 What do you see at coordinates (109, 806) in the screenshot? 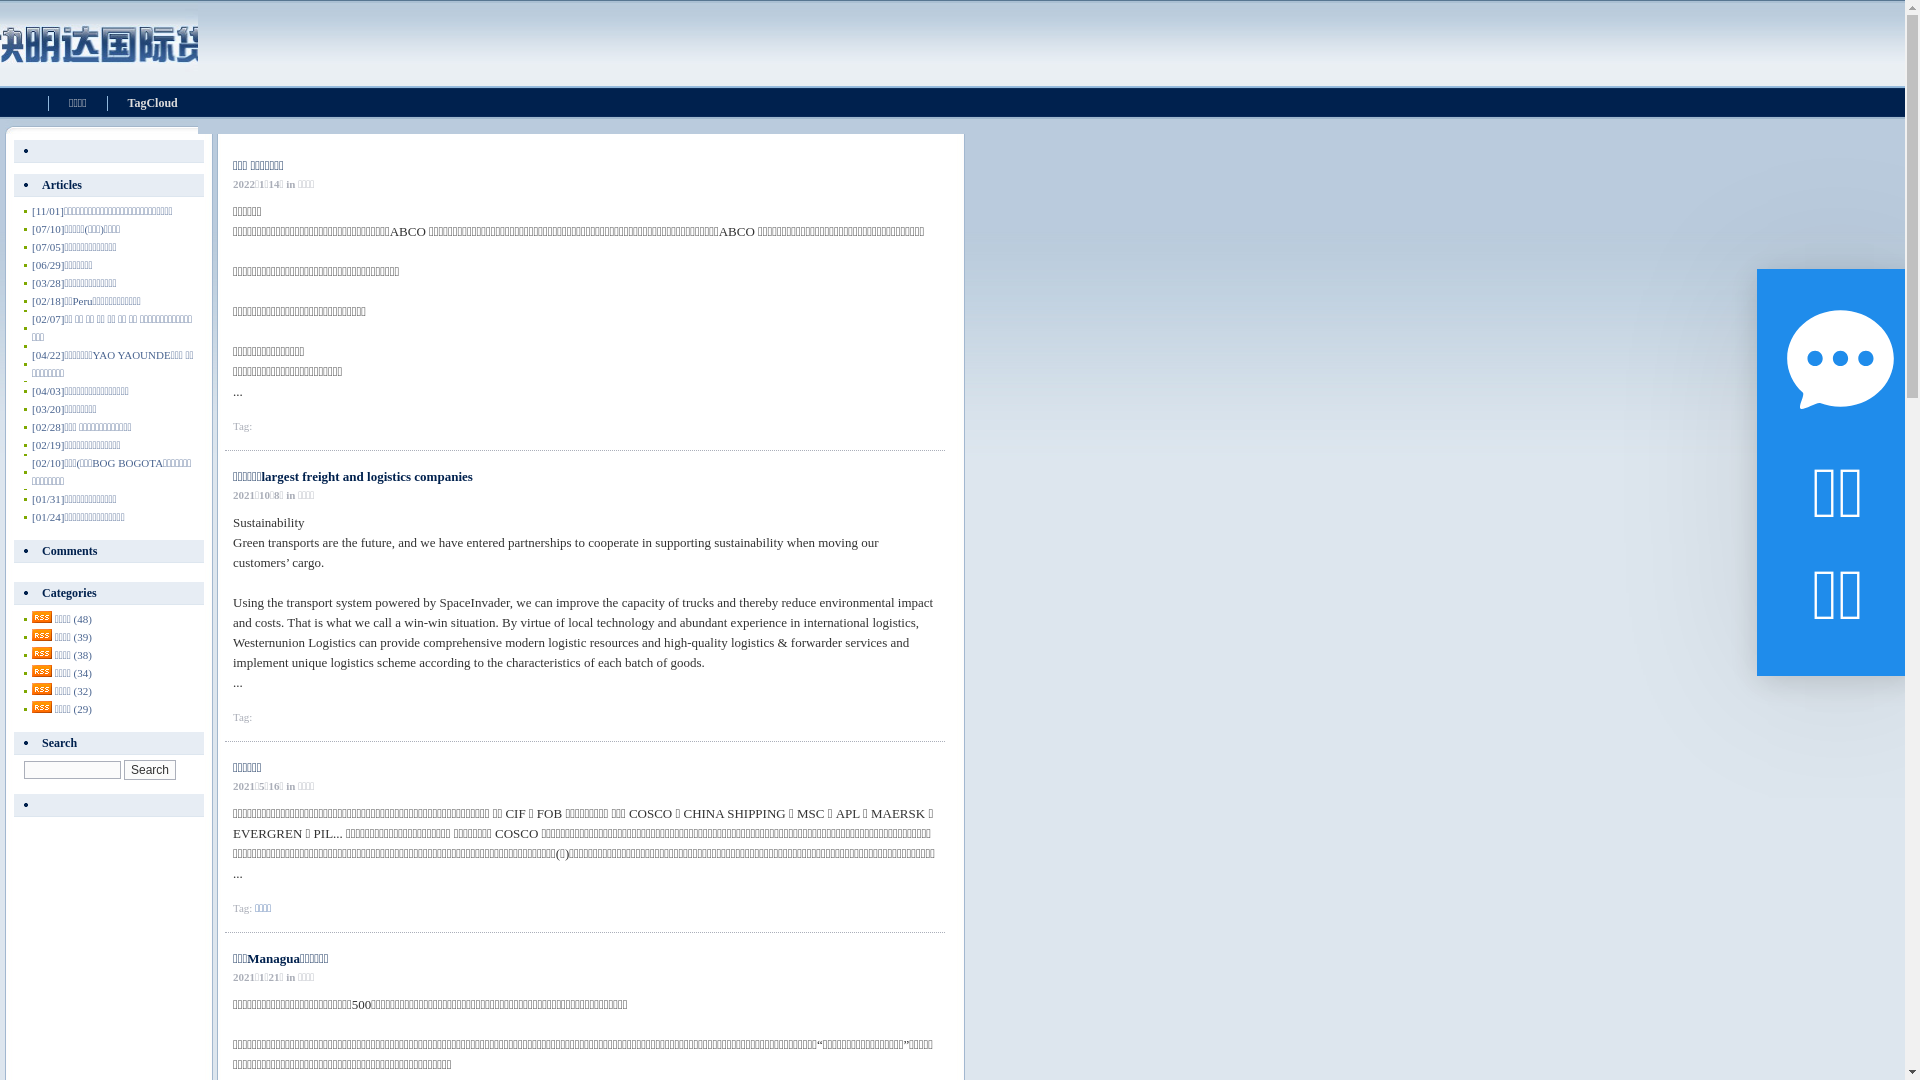
I see ` ` at bounding box center [109, 806].